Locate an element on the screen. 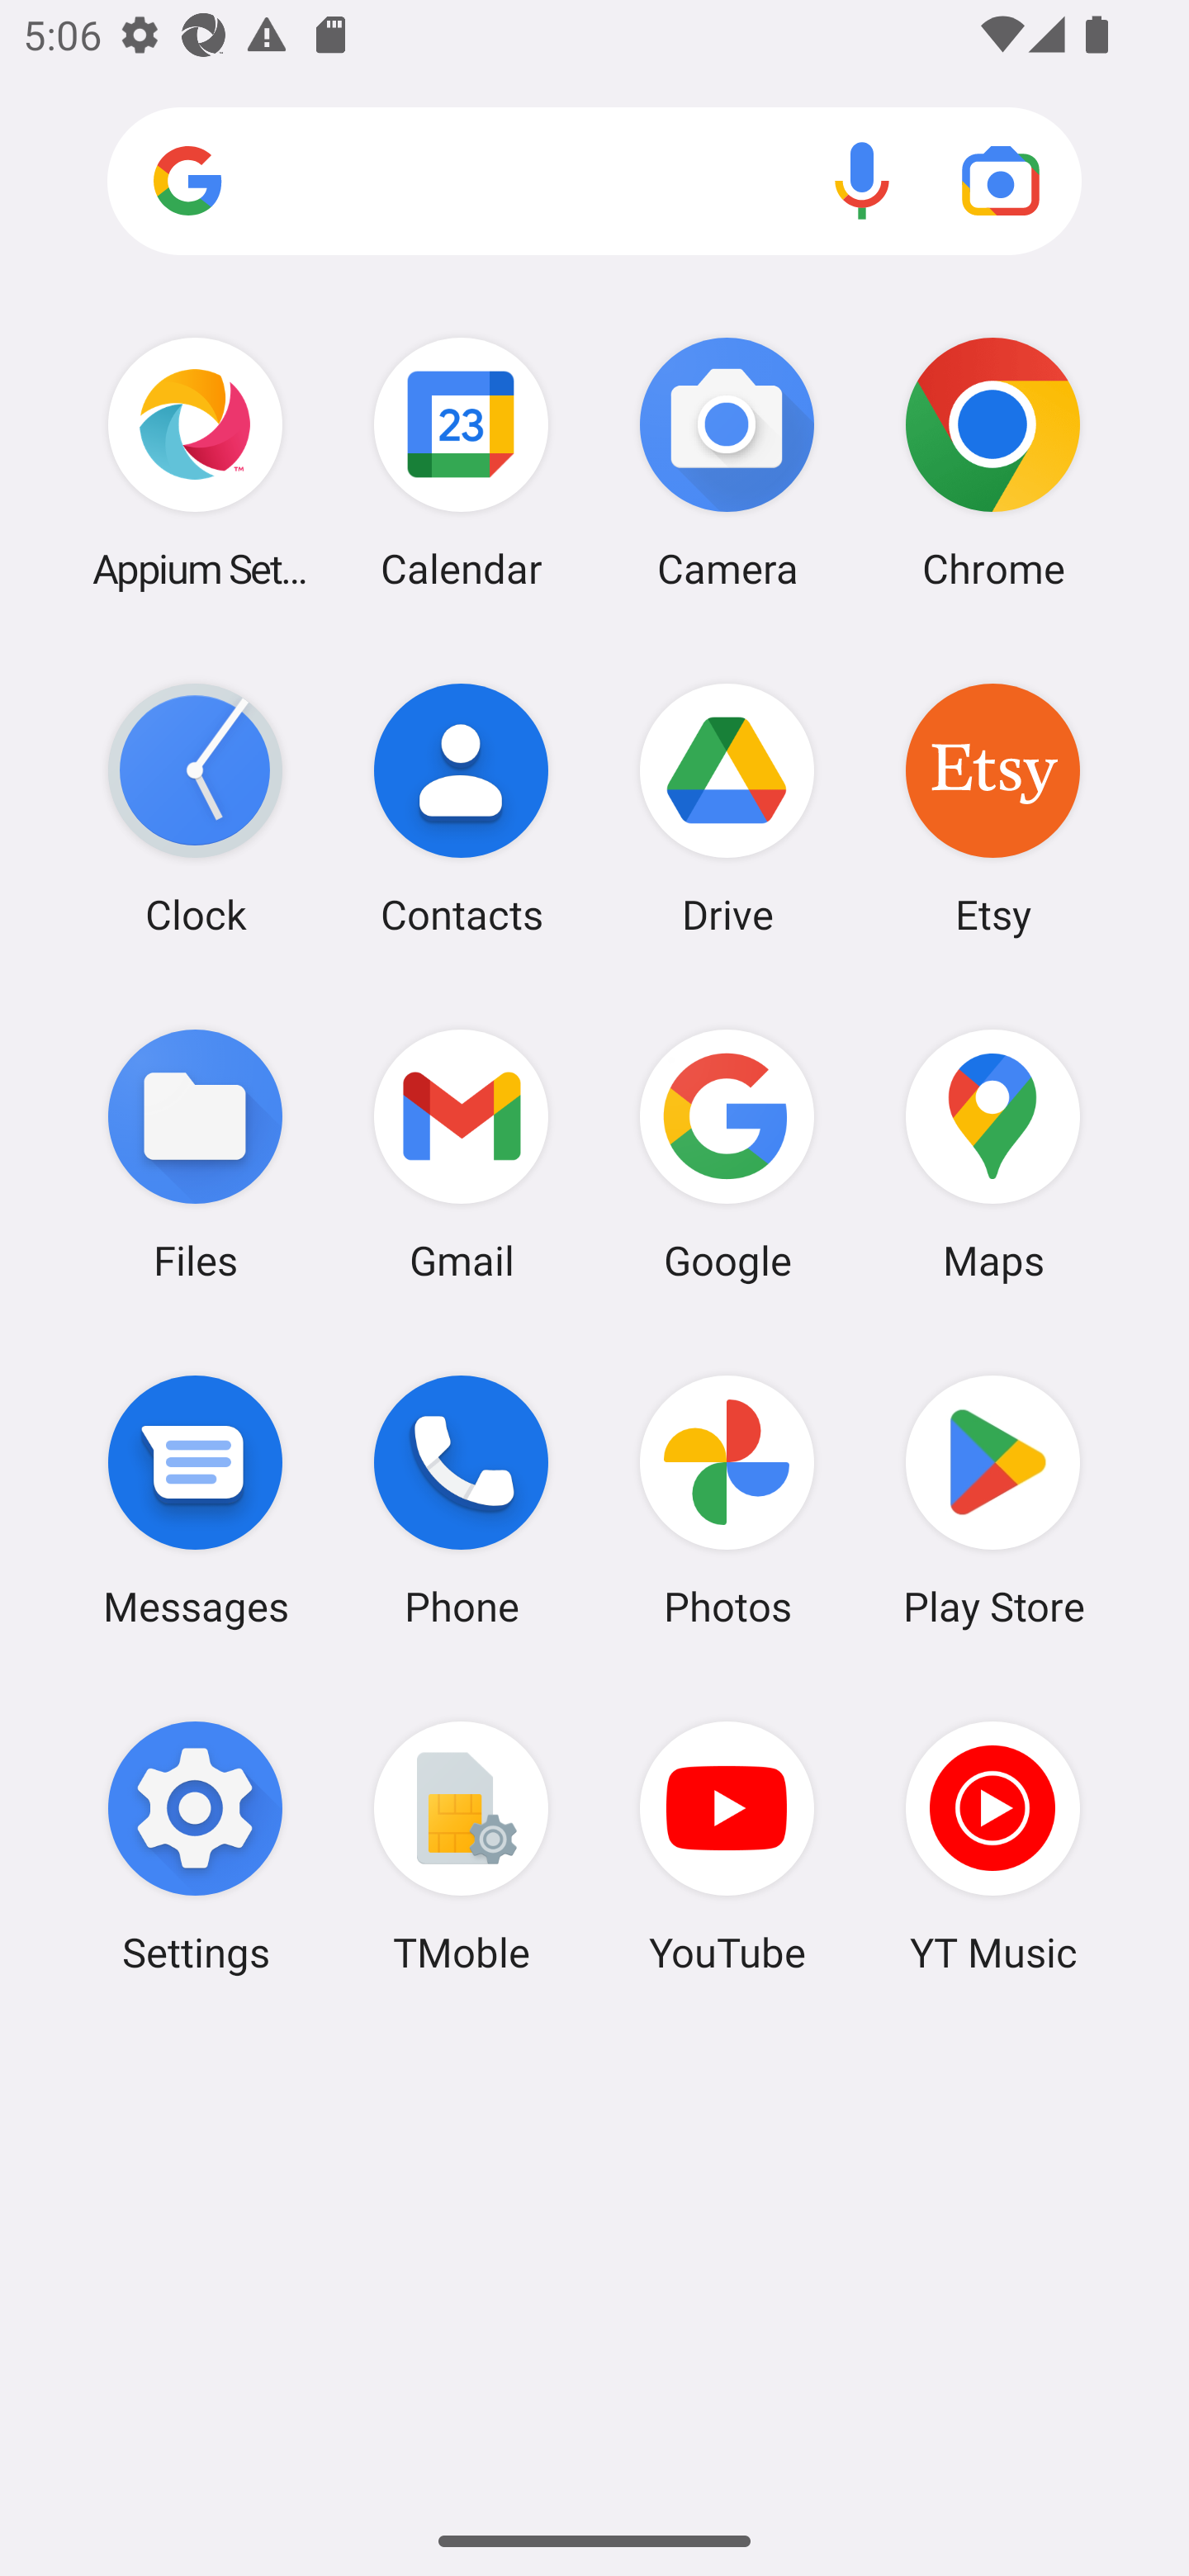  Google Lens is located at coordinates (1001, 180).